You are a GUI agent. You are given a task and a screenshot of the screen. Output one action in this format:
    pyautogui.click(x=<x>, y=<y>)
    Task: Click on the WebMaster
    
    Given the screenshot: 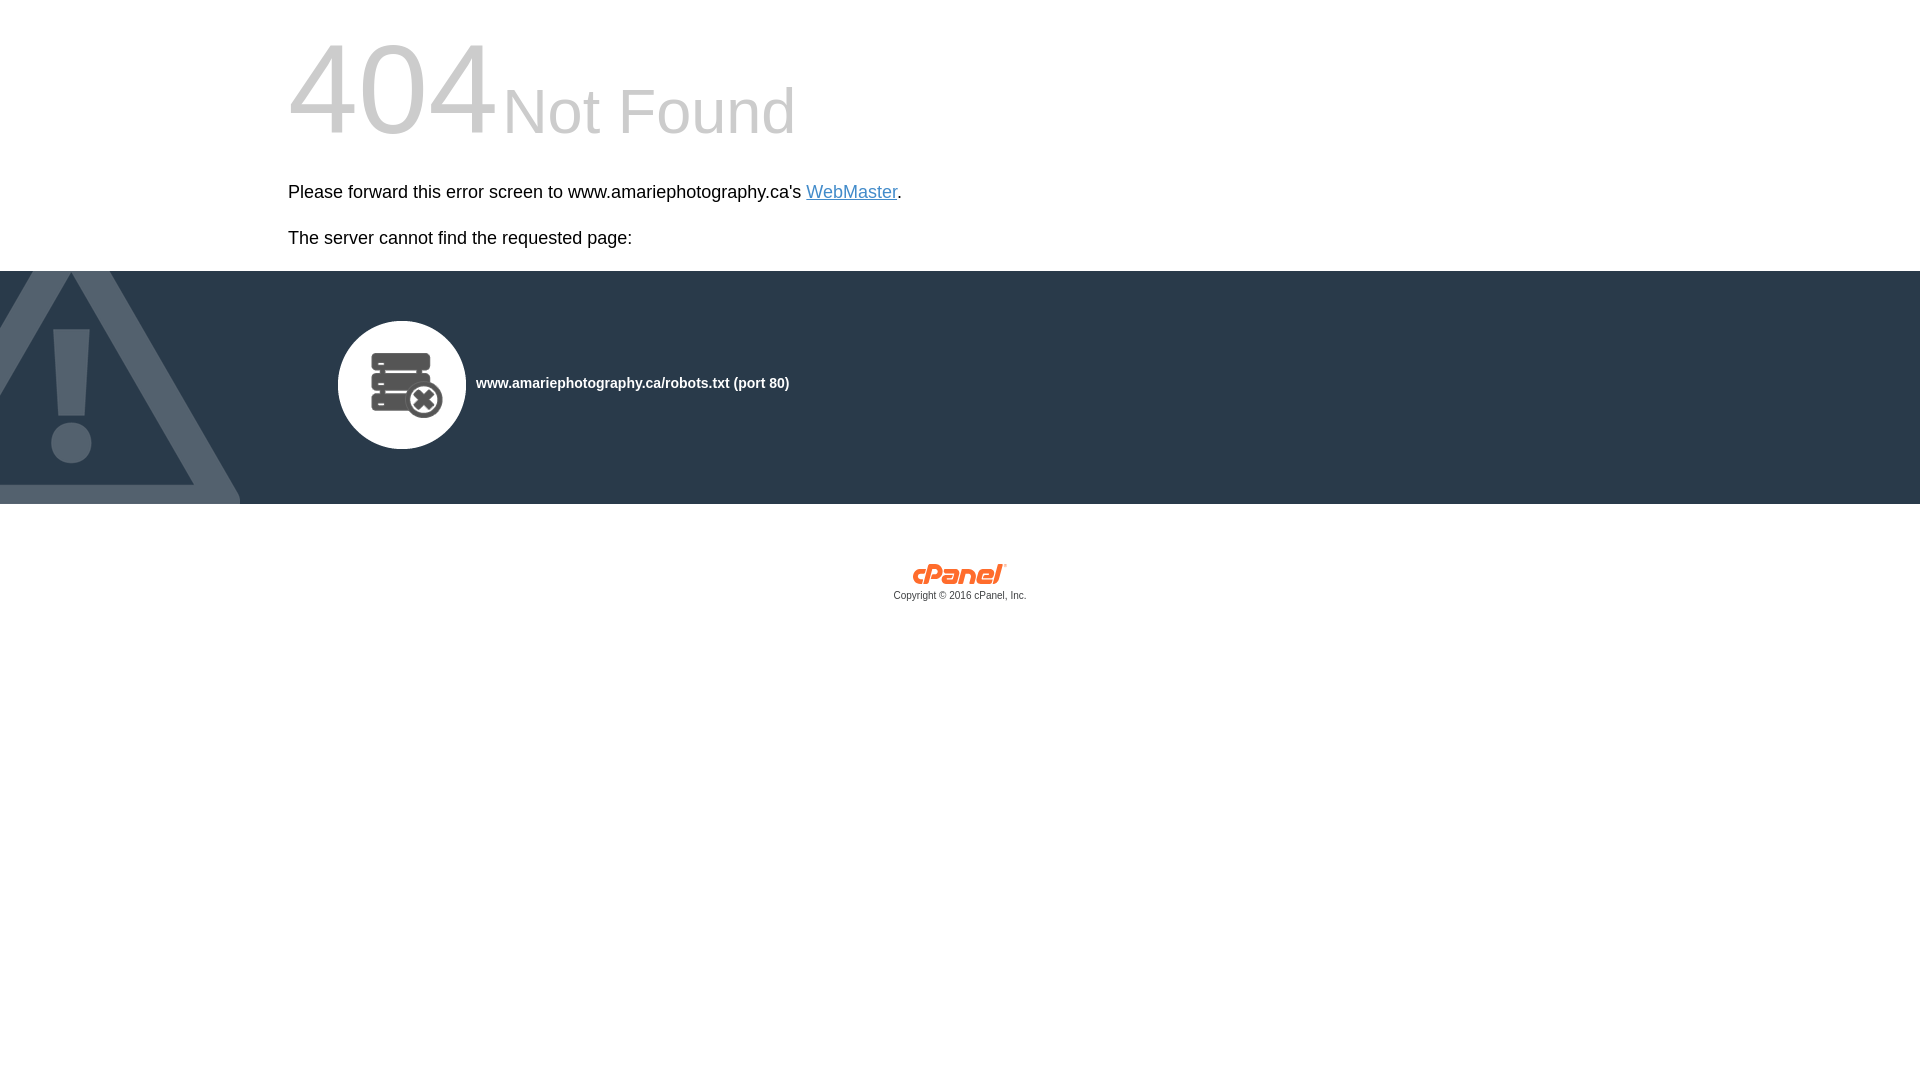 What is the action you would take?
    pyautogui.click(x=852, y=192)
    